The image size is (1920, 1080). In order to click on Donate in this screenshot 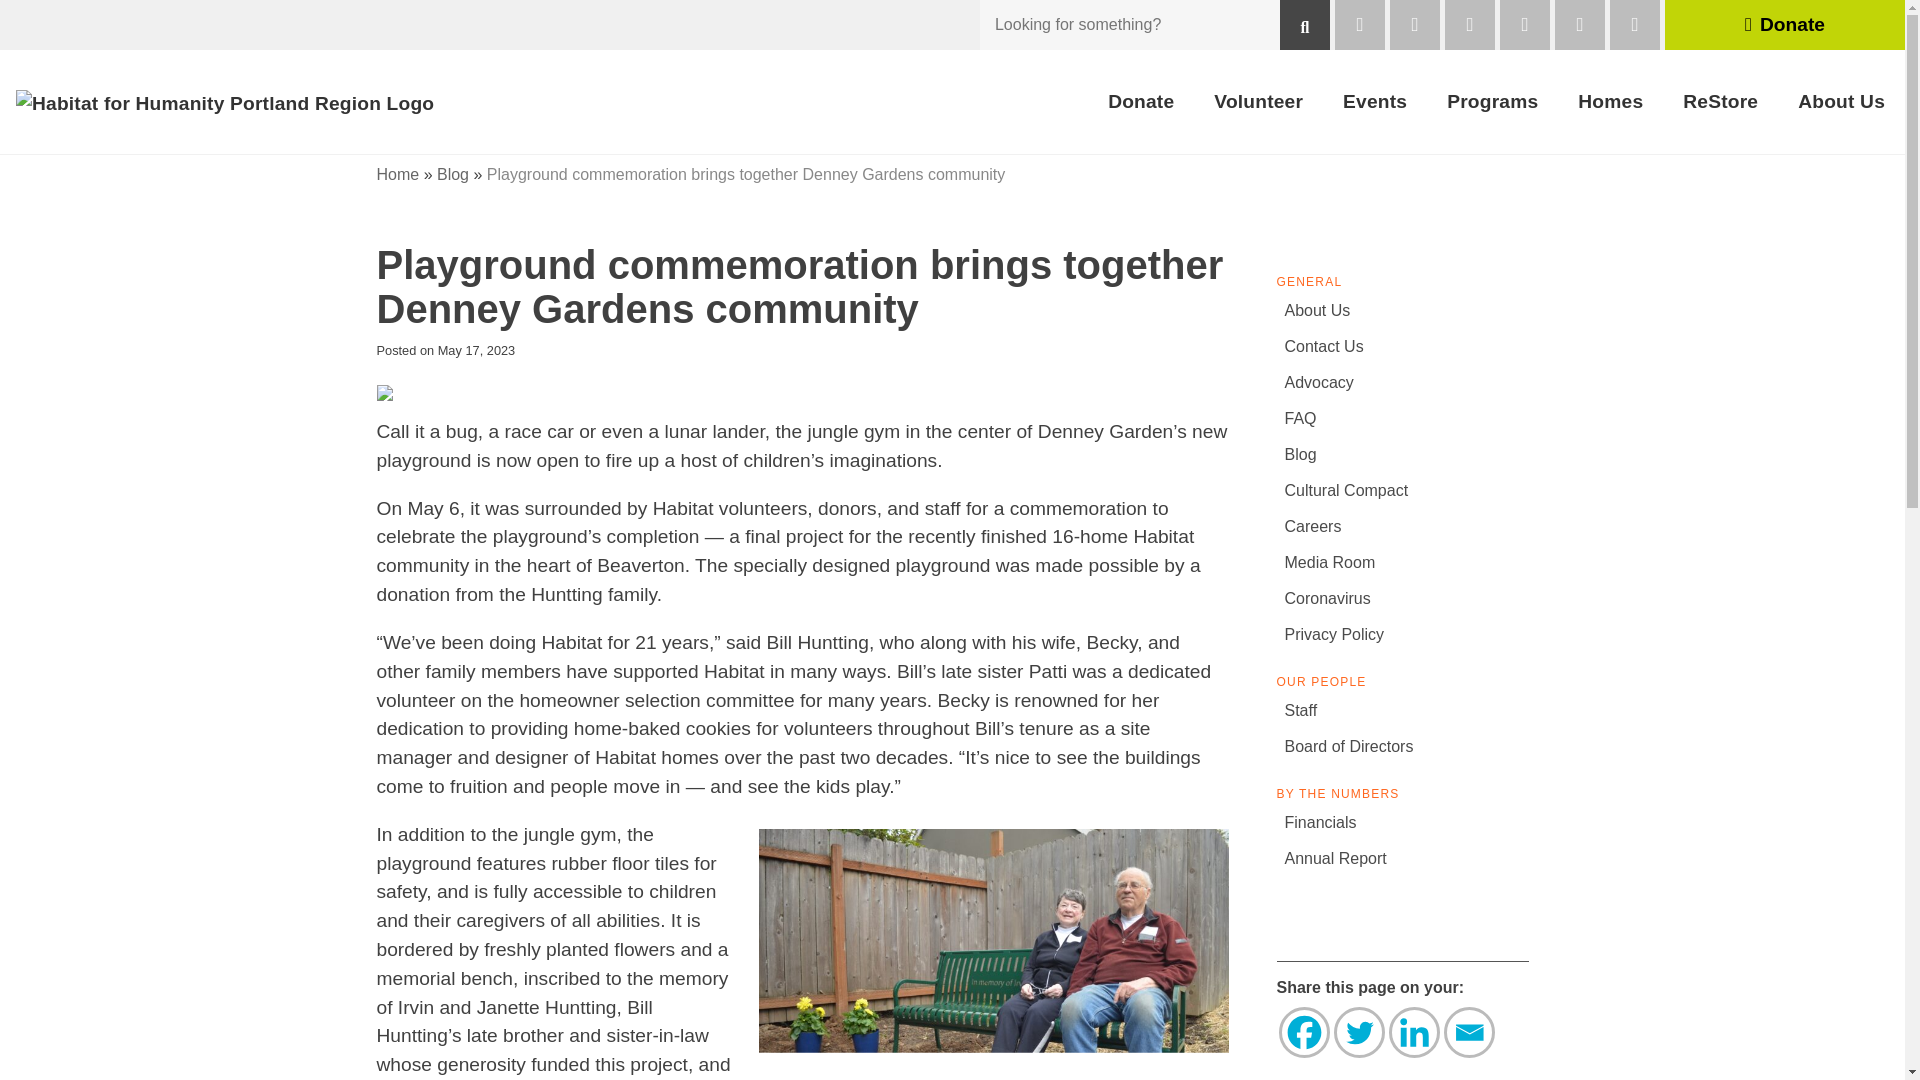, I will do `click(1141, 102)`.